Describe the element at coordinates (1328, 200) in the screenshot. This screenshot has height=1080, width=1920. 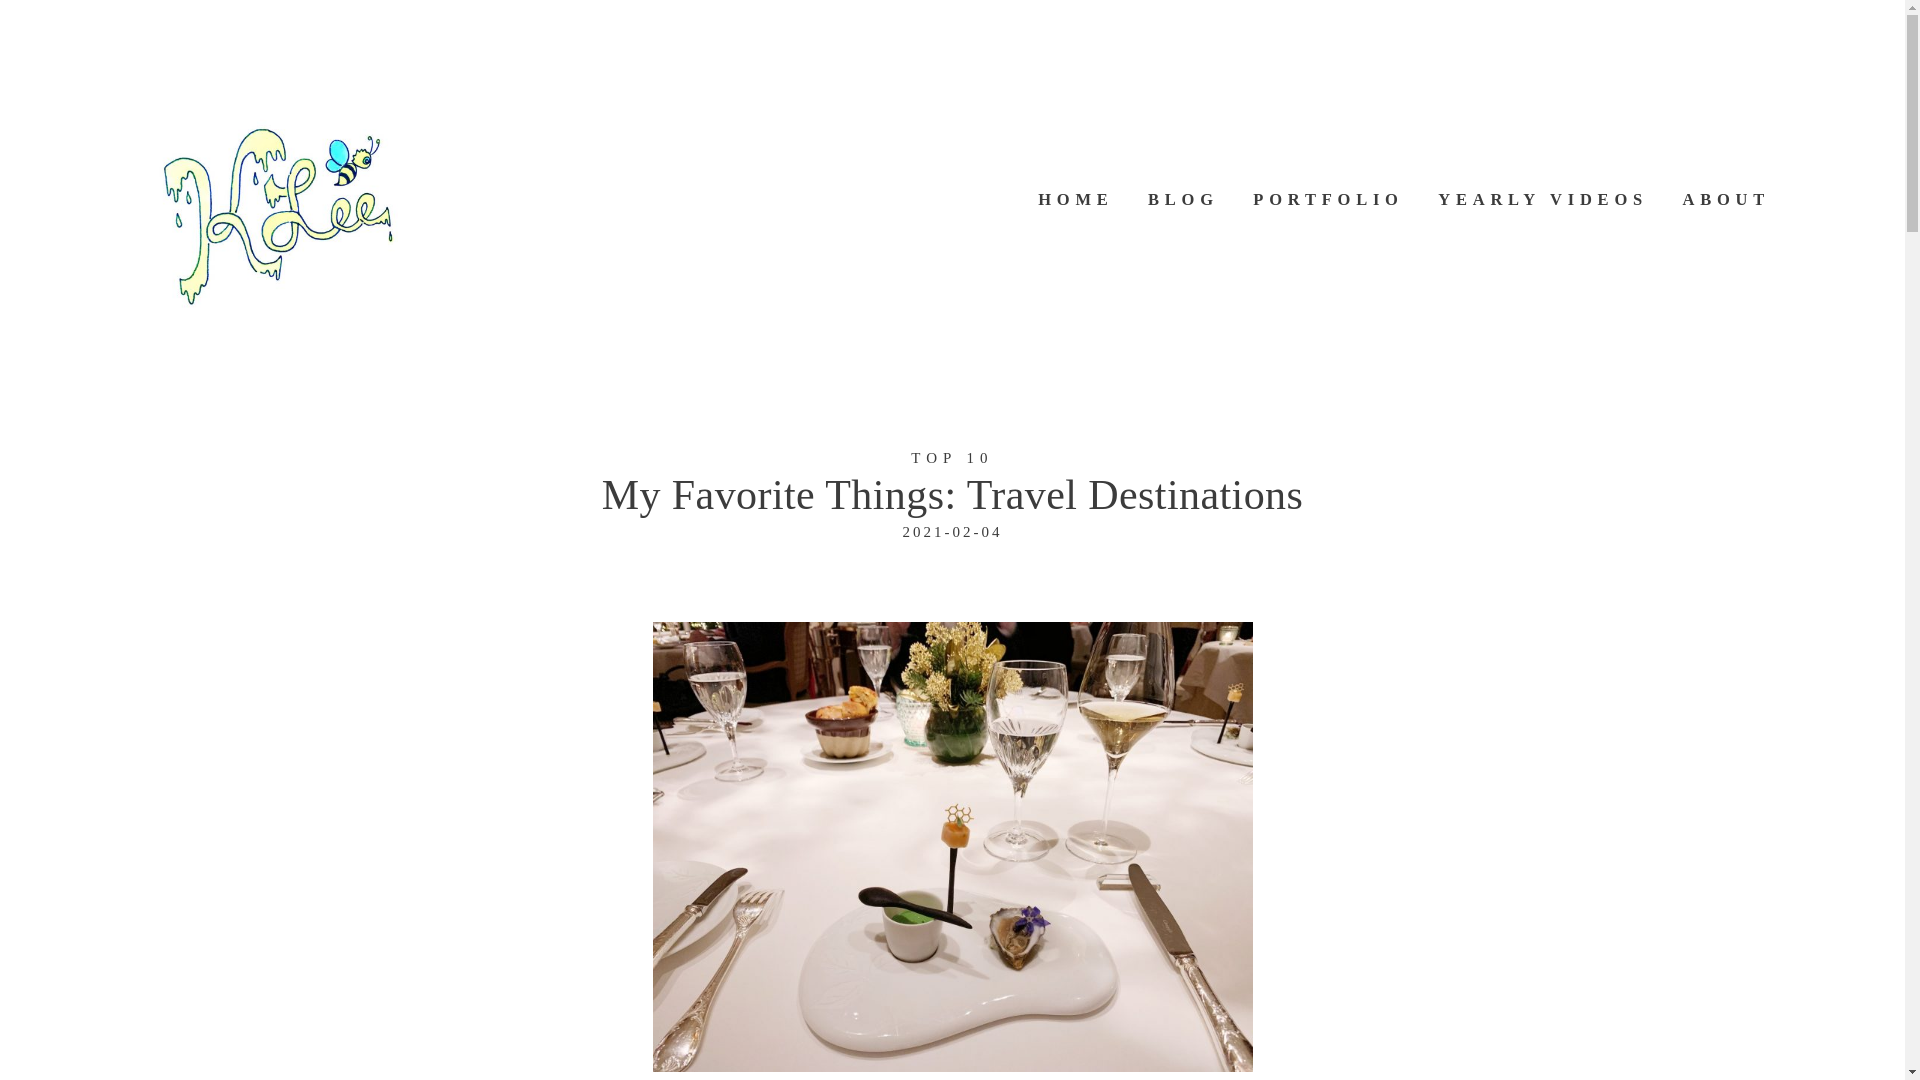
I see `PORTFOLIO` at that location.